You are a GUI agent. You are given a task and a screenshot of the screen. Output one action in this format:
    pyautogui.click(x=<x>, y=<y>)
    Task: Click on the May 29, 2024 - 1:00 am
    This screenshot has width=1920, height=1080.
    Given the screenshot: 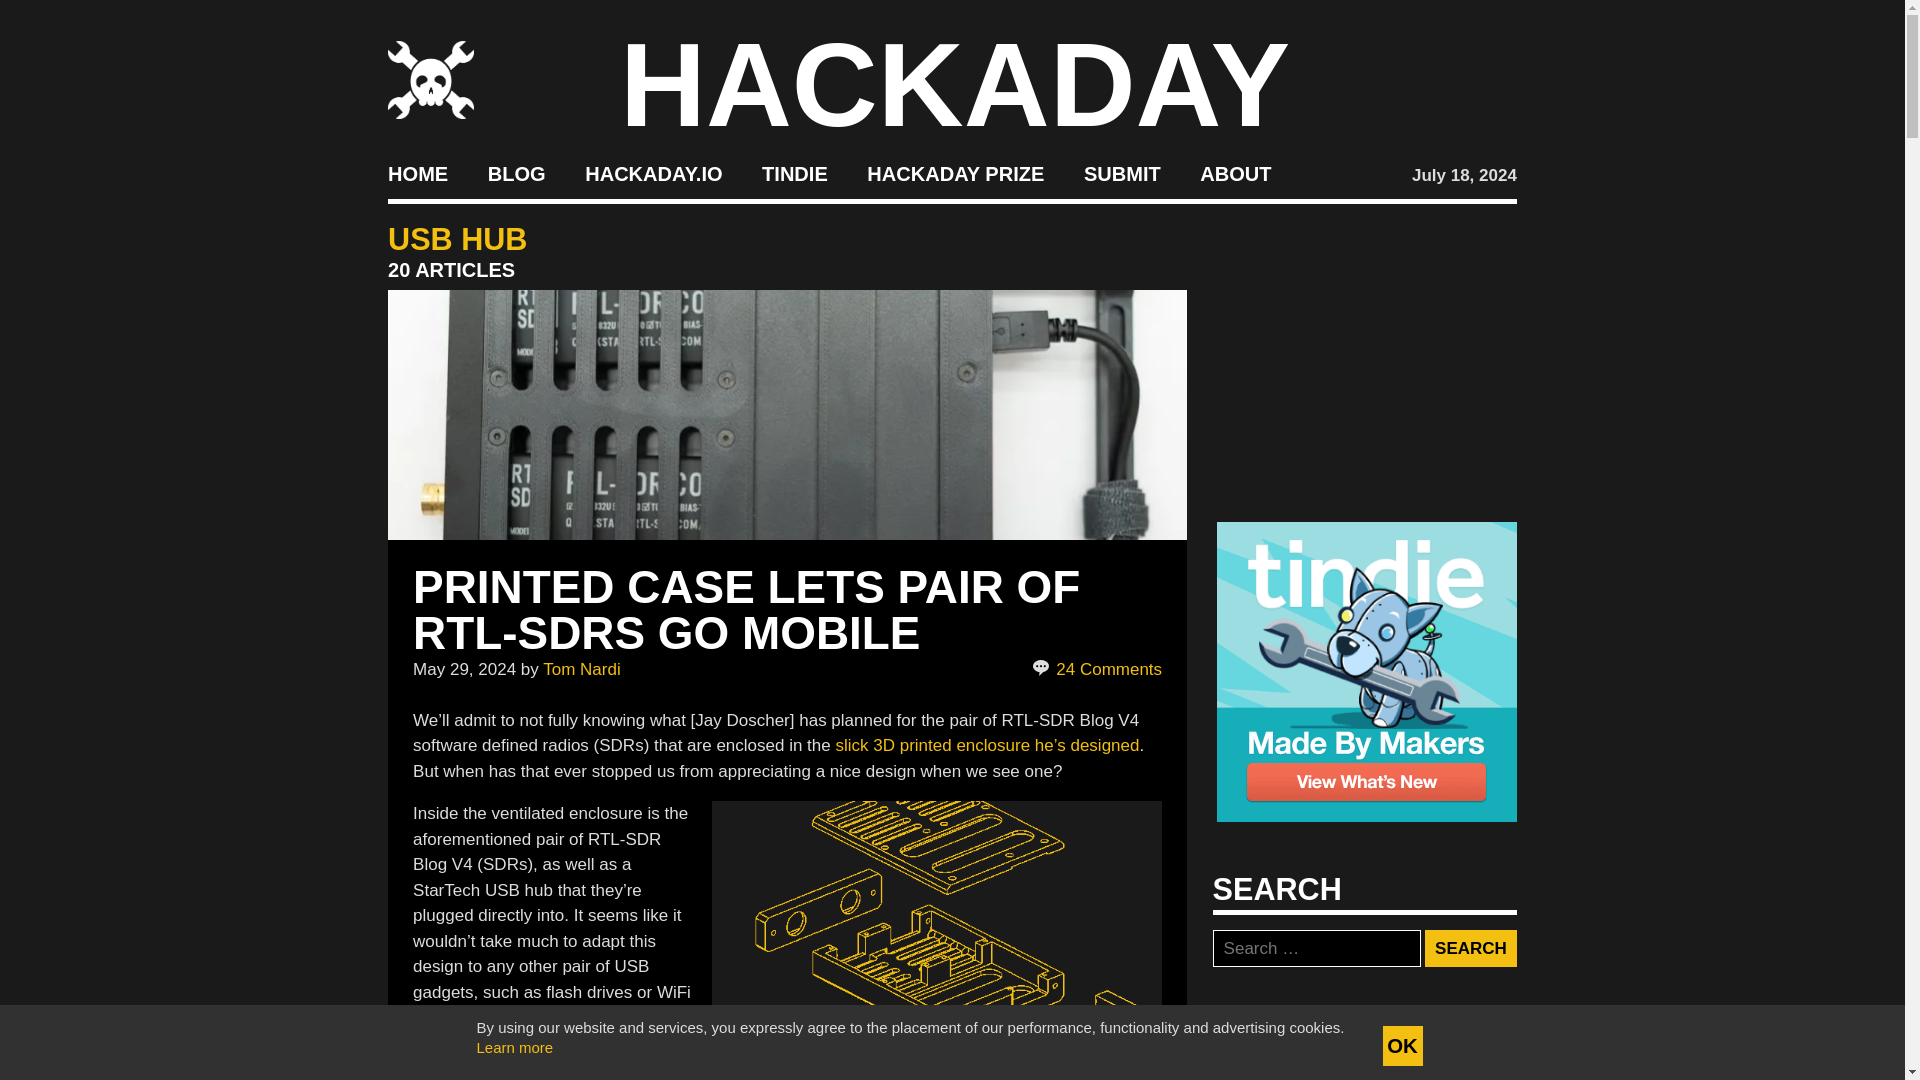 What is the action you would take?
    pyautogui.click(x=464, y=669)
    